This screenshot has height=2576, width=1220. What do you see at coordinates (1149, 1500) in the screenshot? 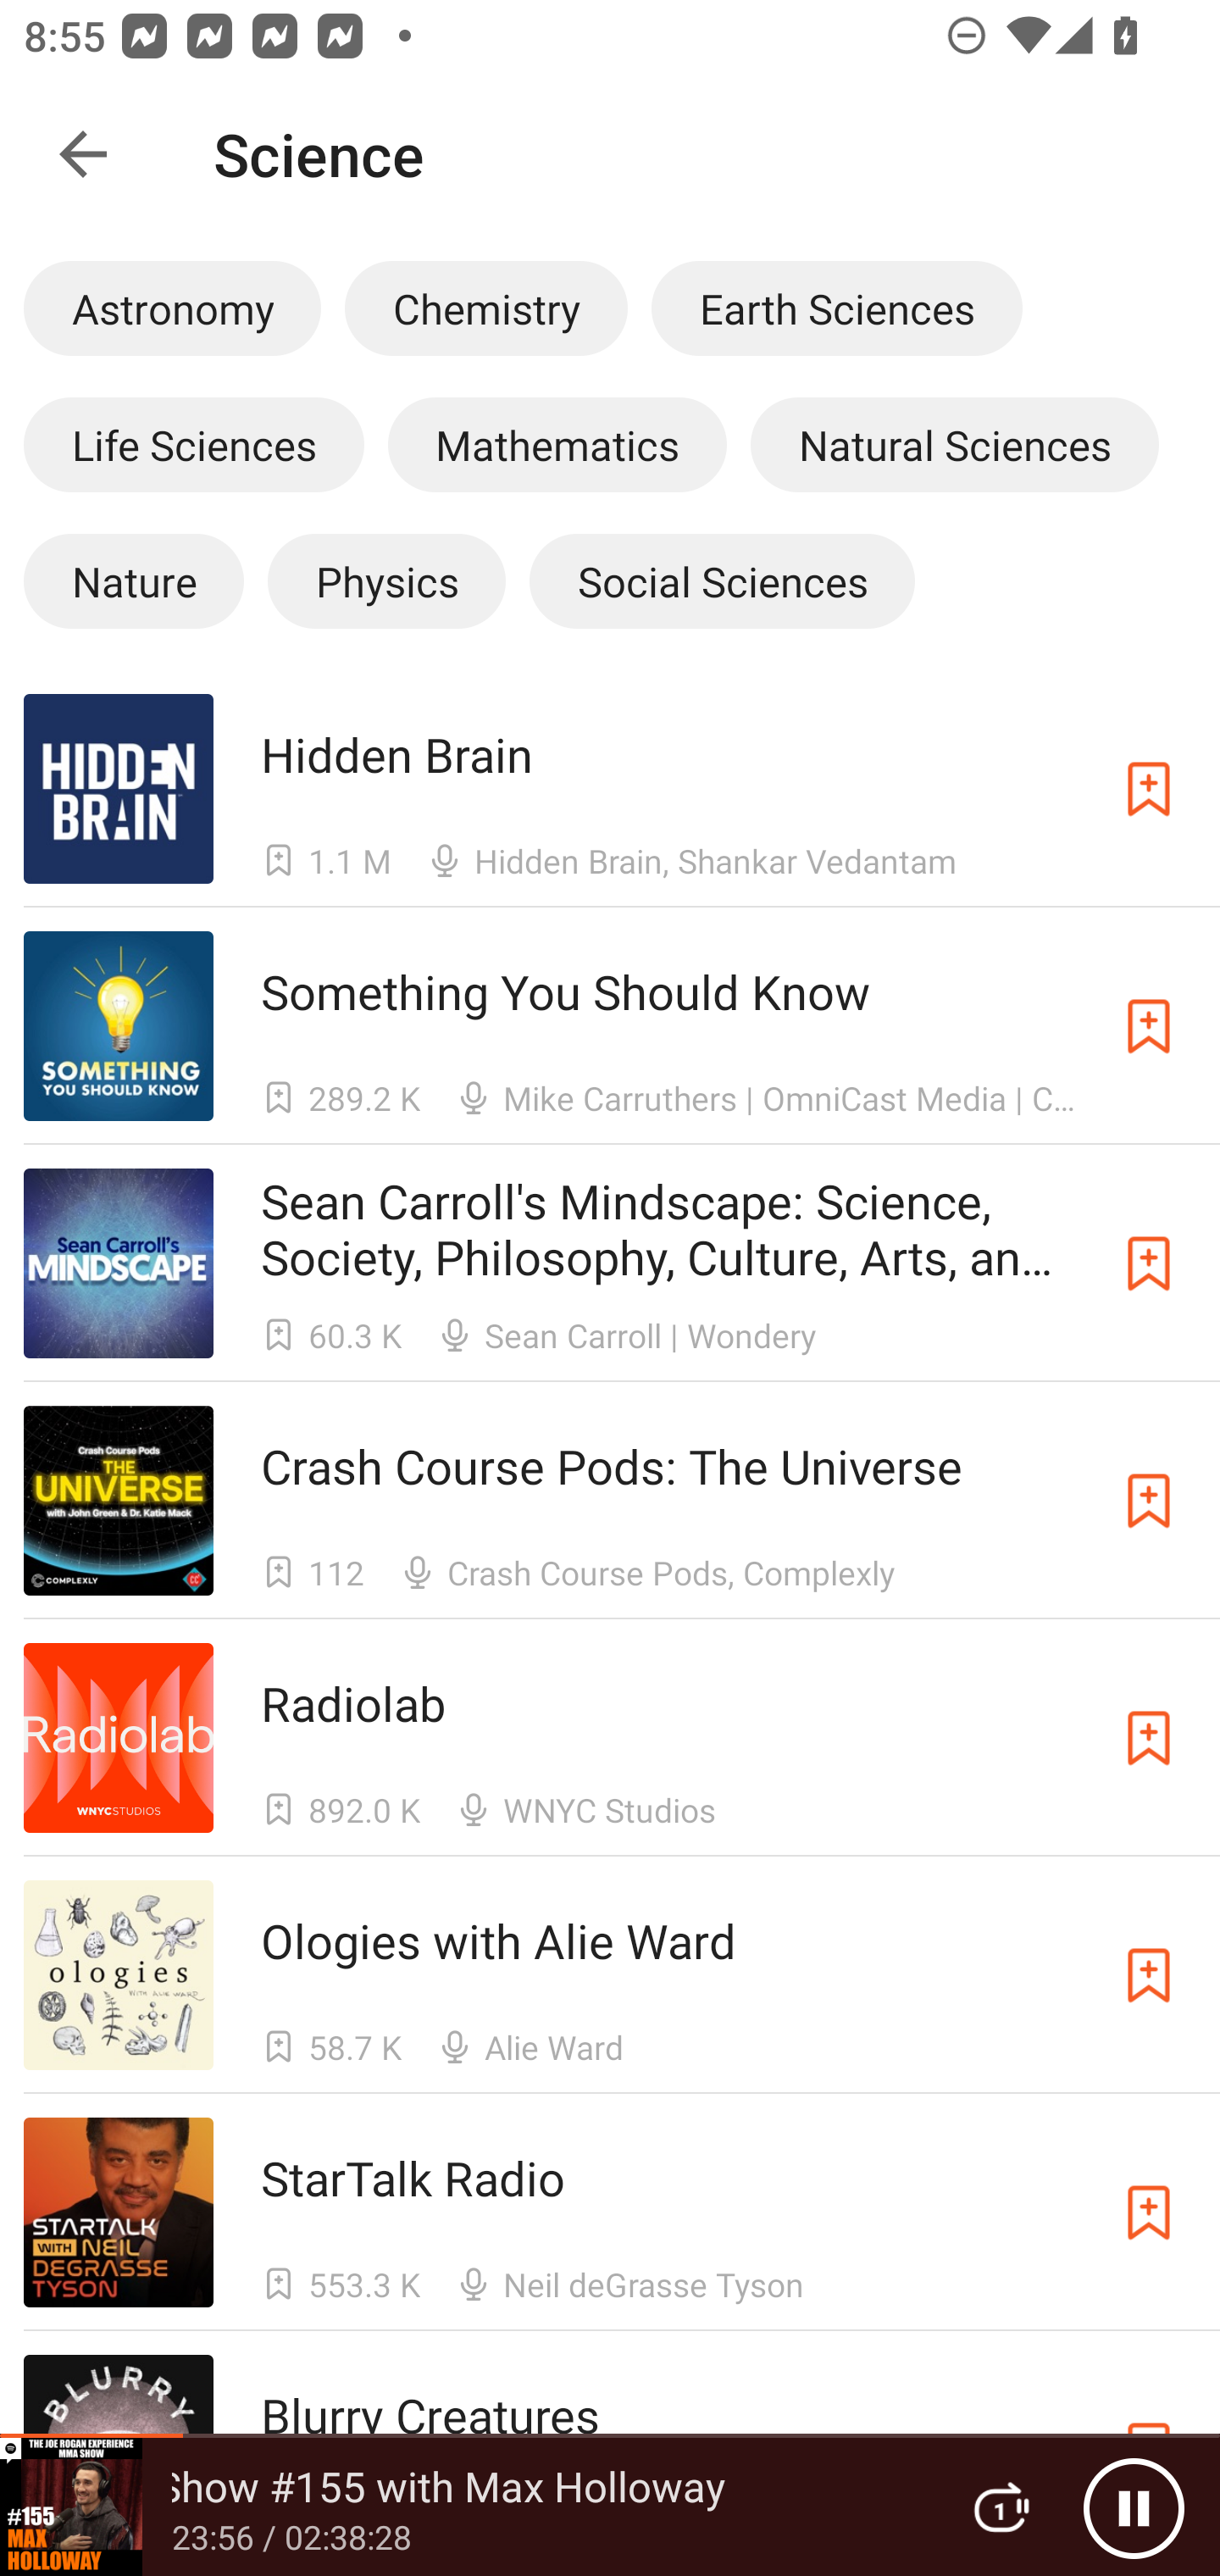
I see `Subscribe` at bounding box center [1149, 1500].